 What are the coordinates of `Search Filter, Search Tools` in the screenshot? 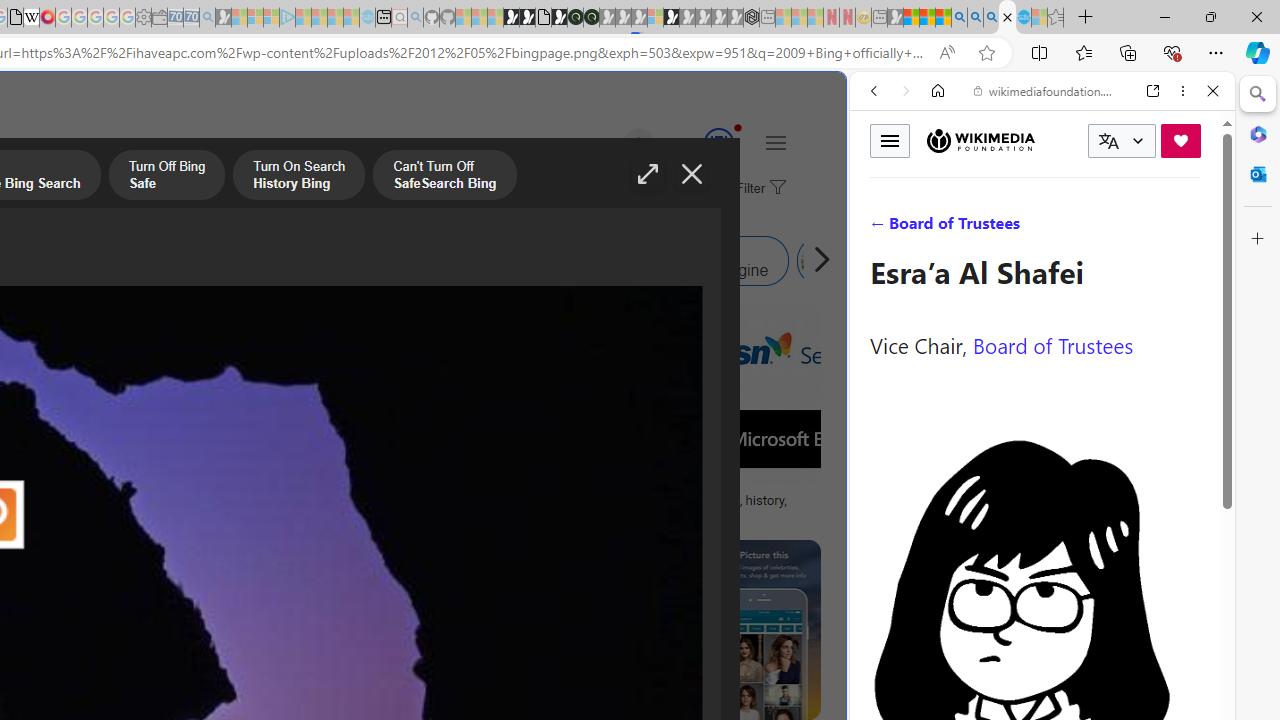 It's located at (1093, 228).